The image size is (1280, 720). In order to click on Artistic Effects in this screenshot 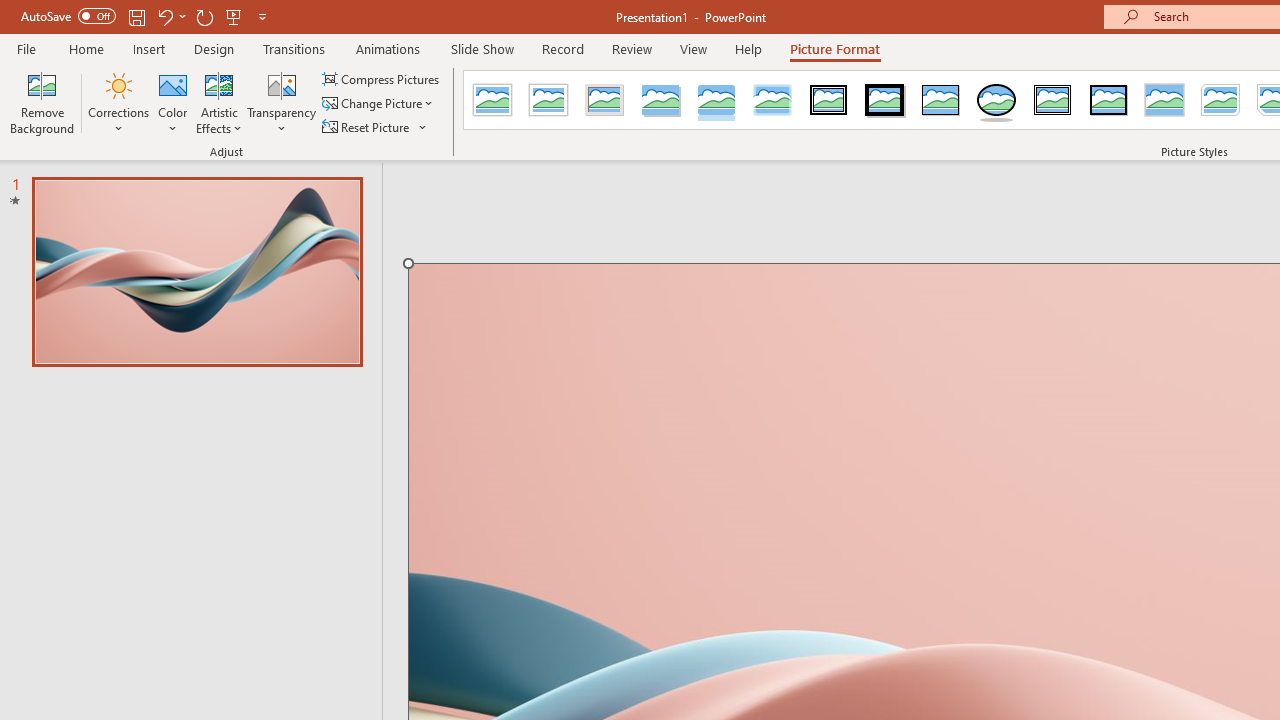, I will do `click(219, 102)`.